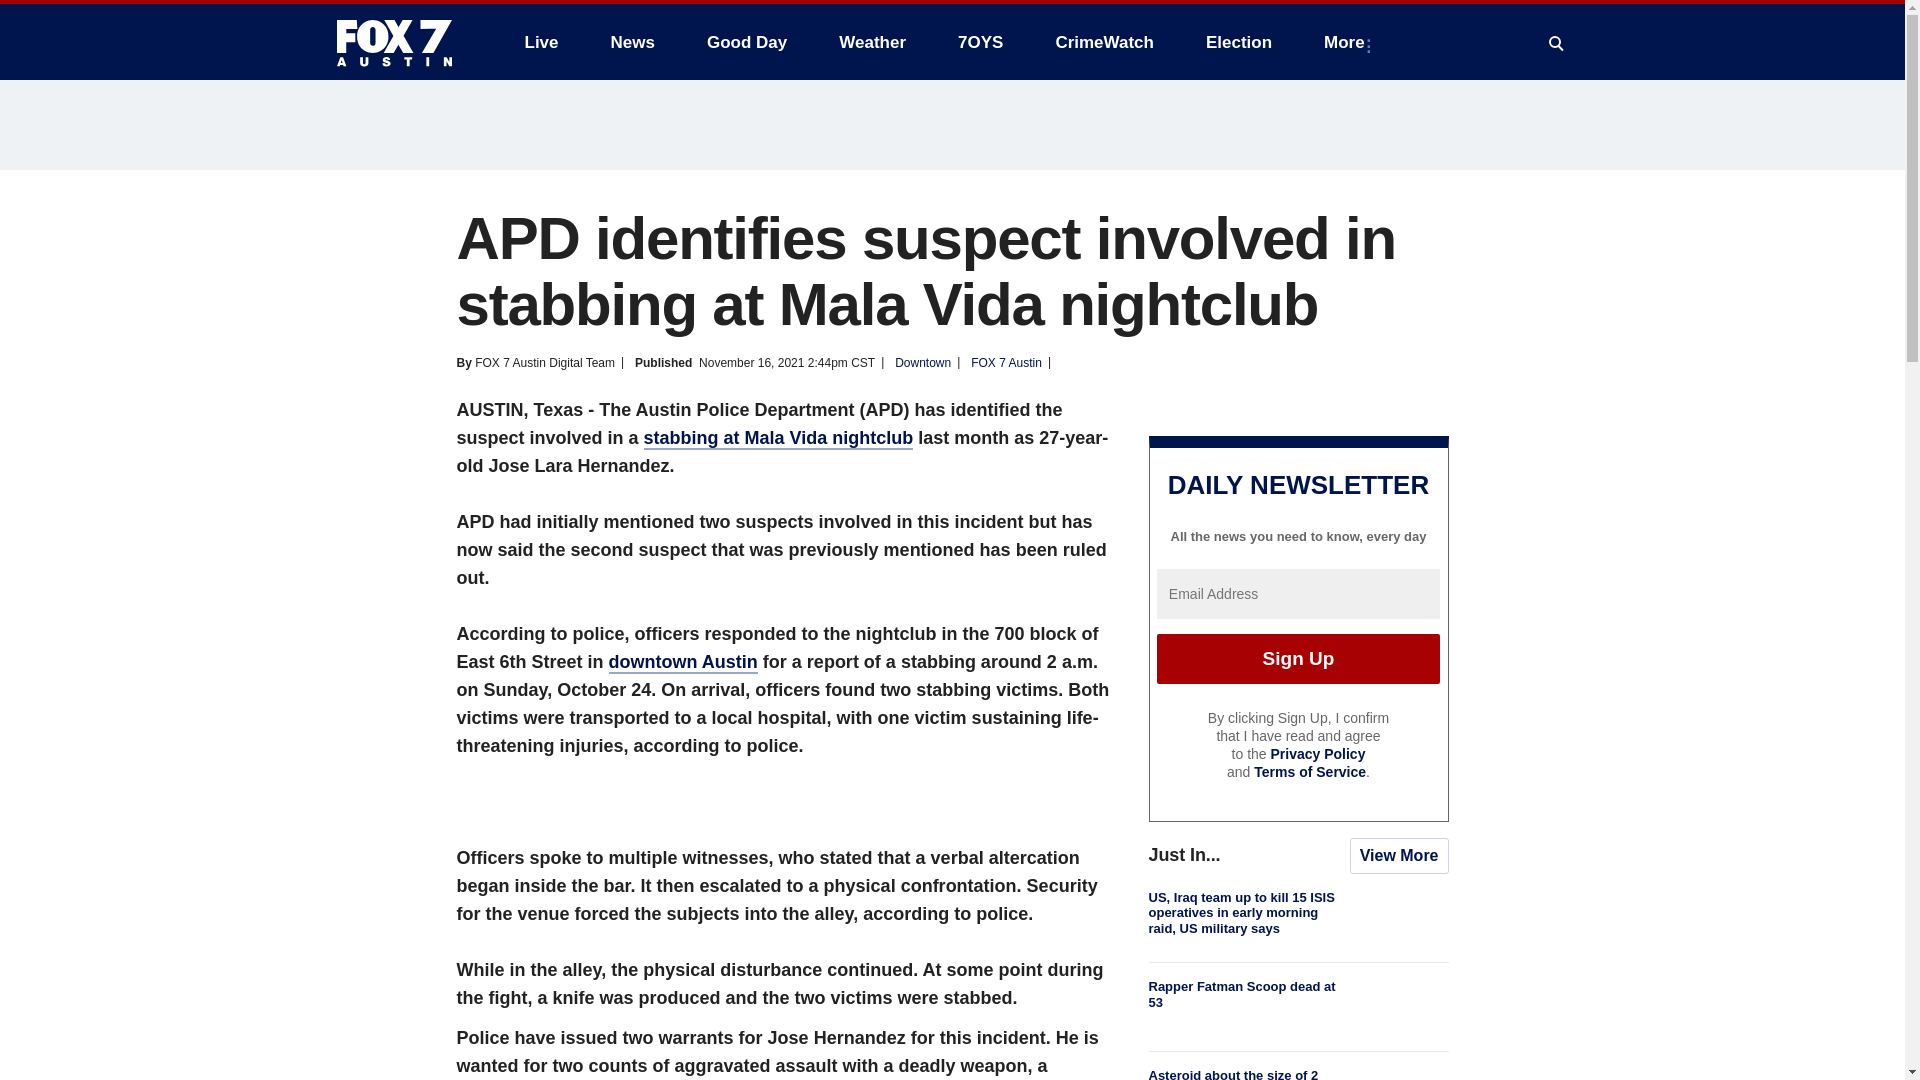 The image size is (1920, 1080). Describe the element at coordinates (1298, 658) in the screenshot. I see `Sign Up` at that location.